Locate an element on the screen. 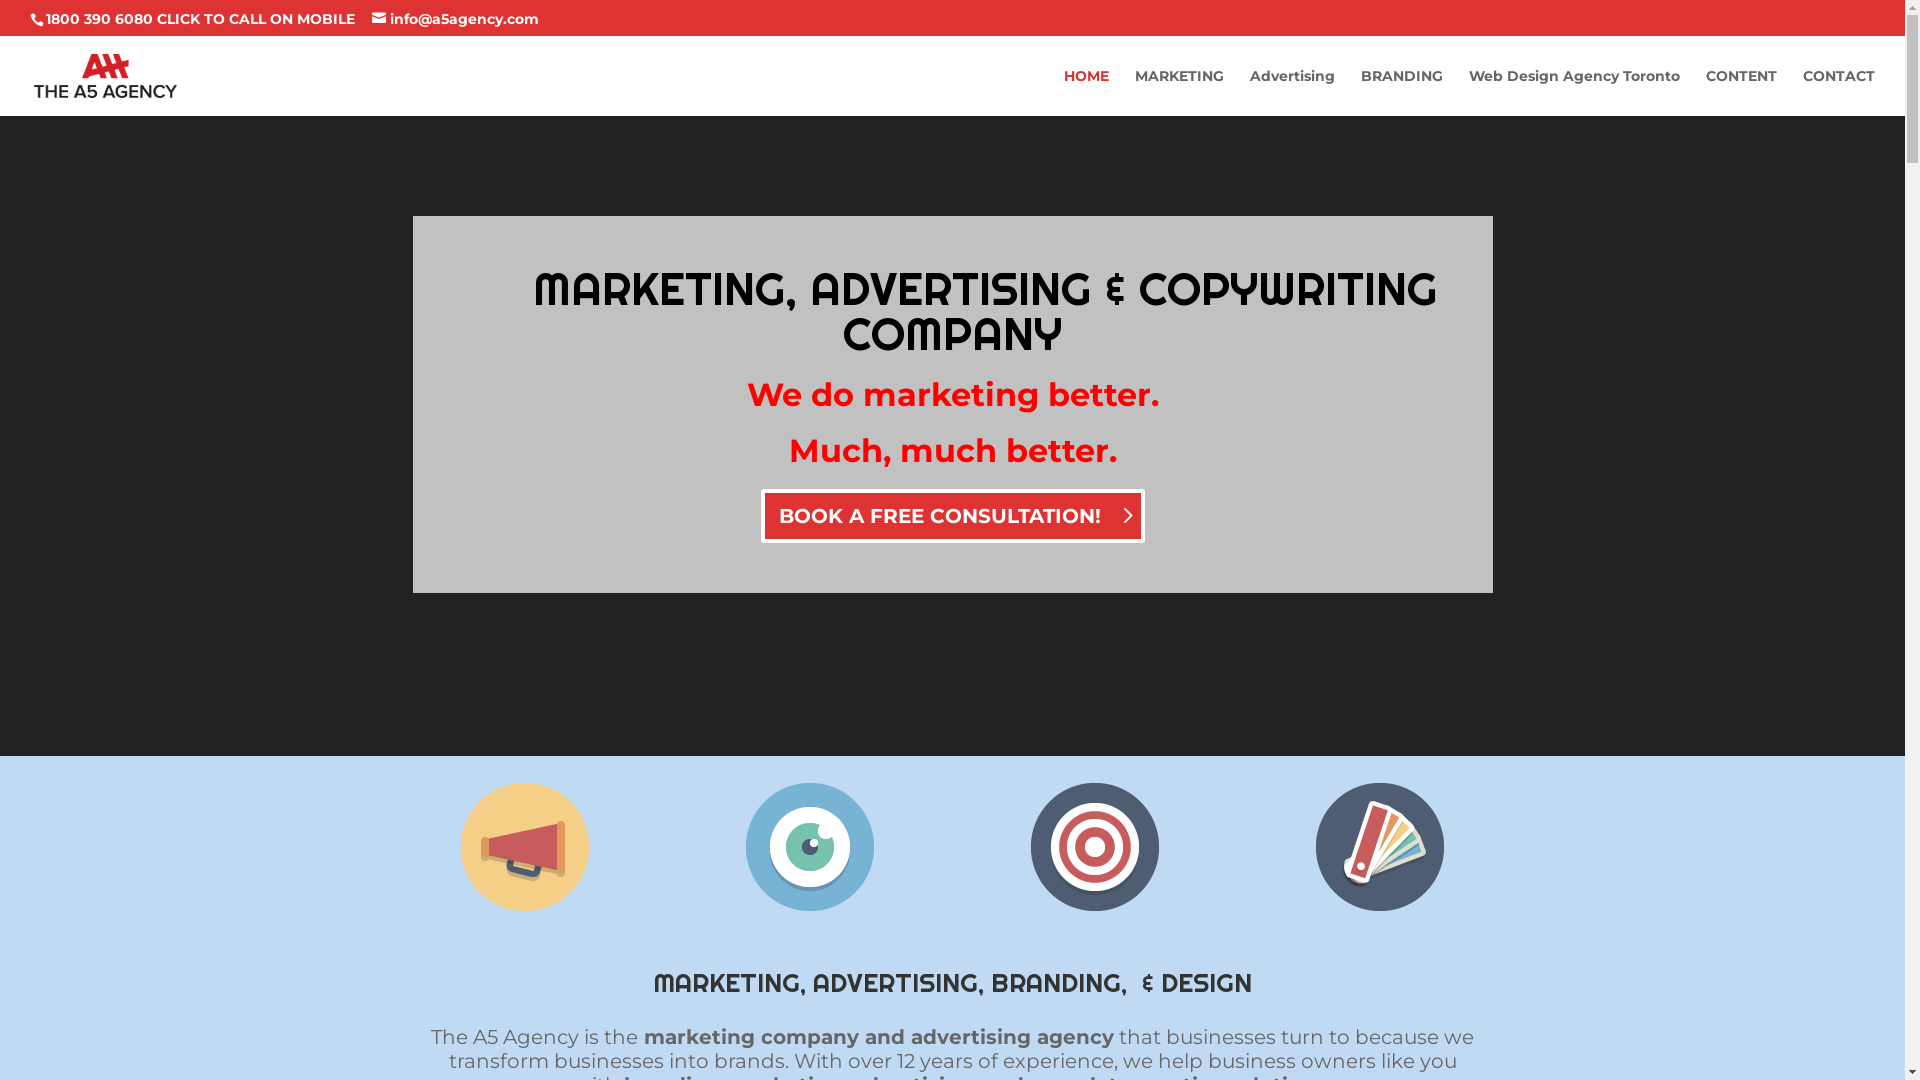 Image resolution: width=1920 pixels, height=1080 pixels. BOOK A FREE CONSULTATION! is located at coordinates (952, 516).